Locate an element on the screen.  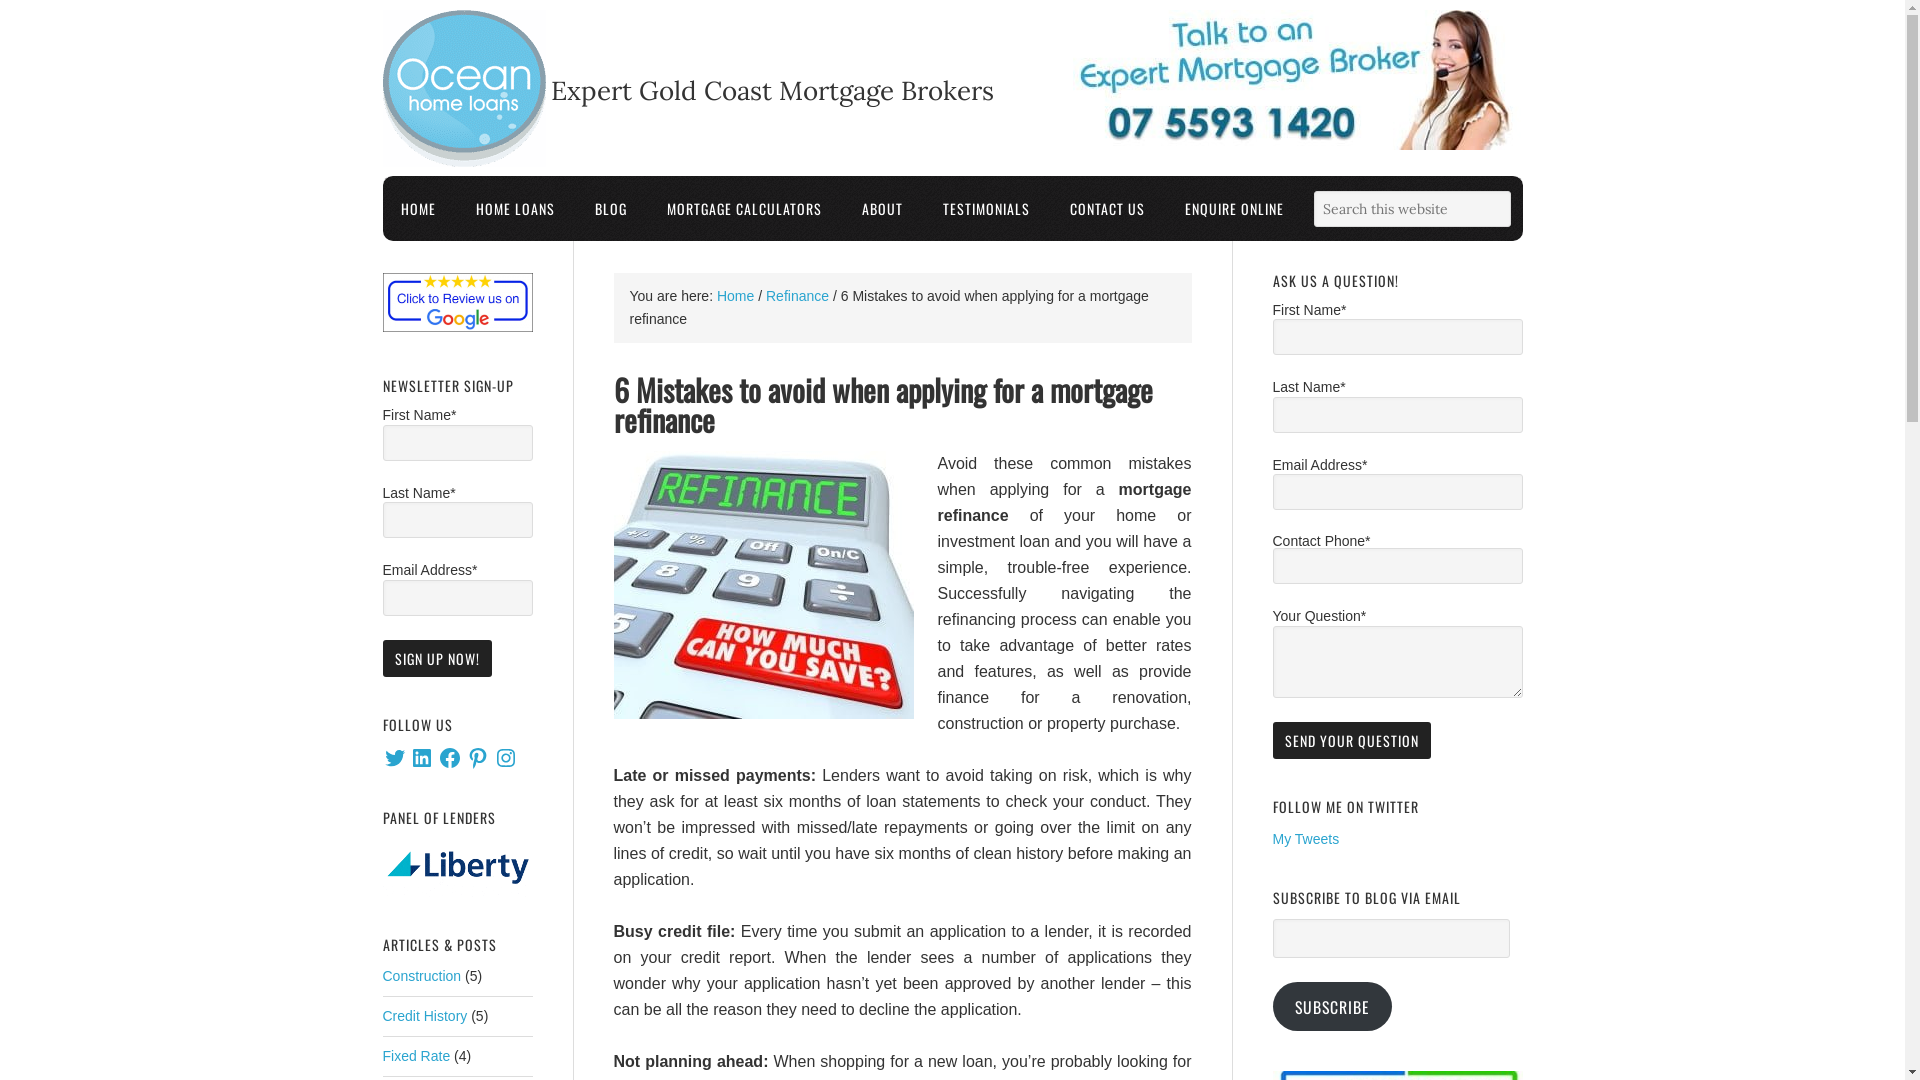
Instagram is located at coordinates (506, 758).